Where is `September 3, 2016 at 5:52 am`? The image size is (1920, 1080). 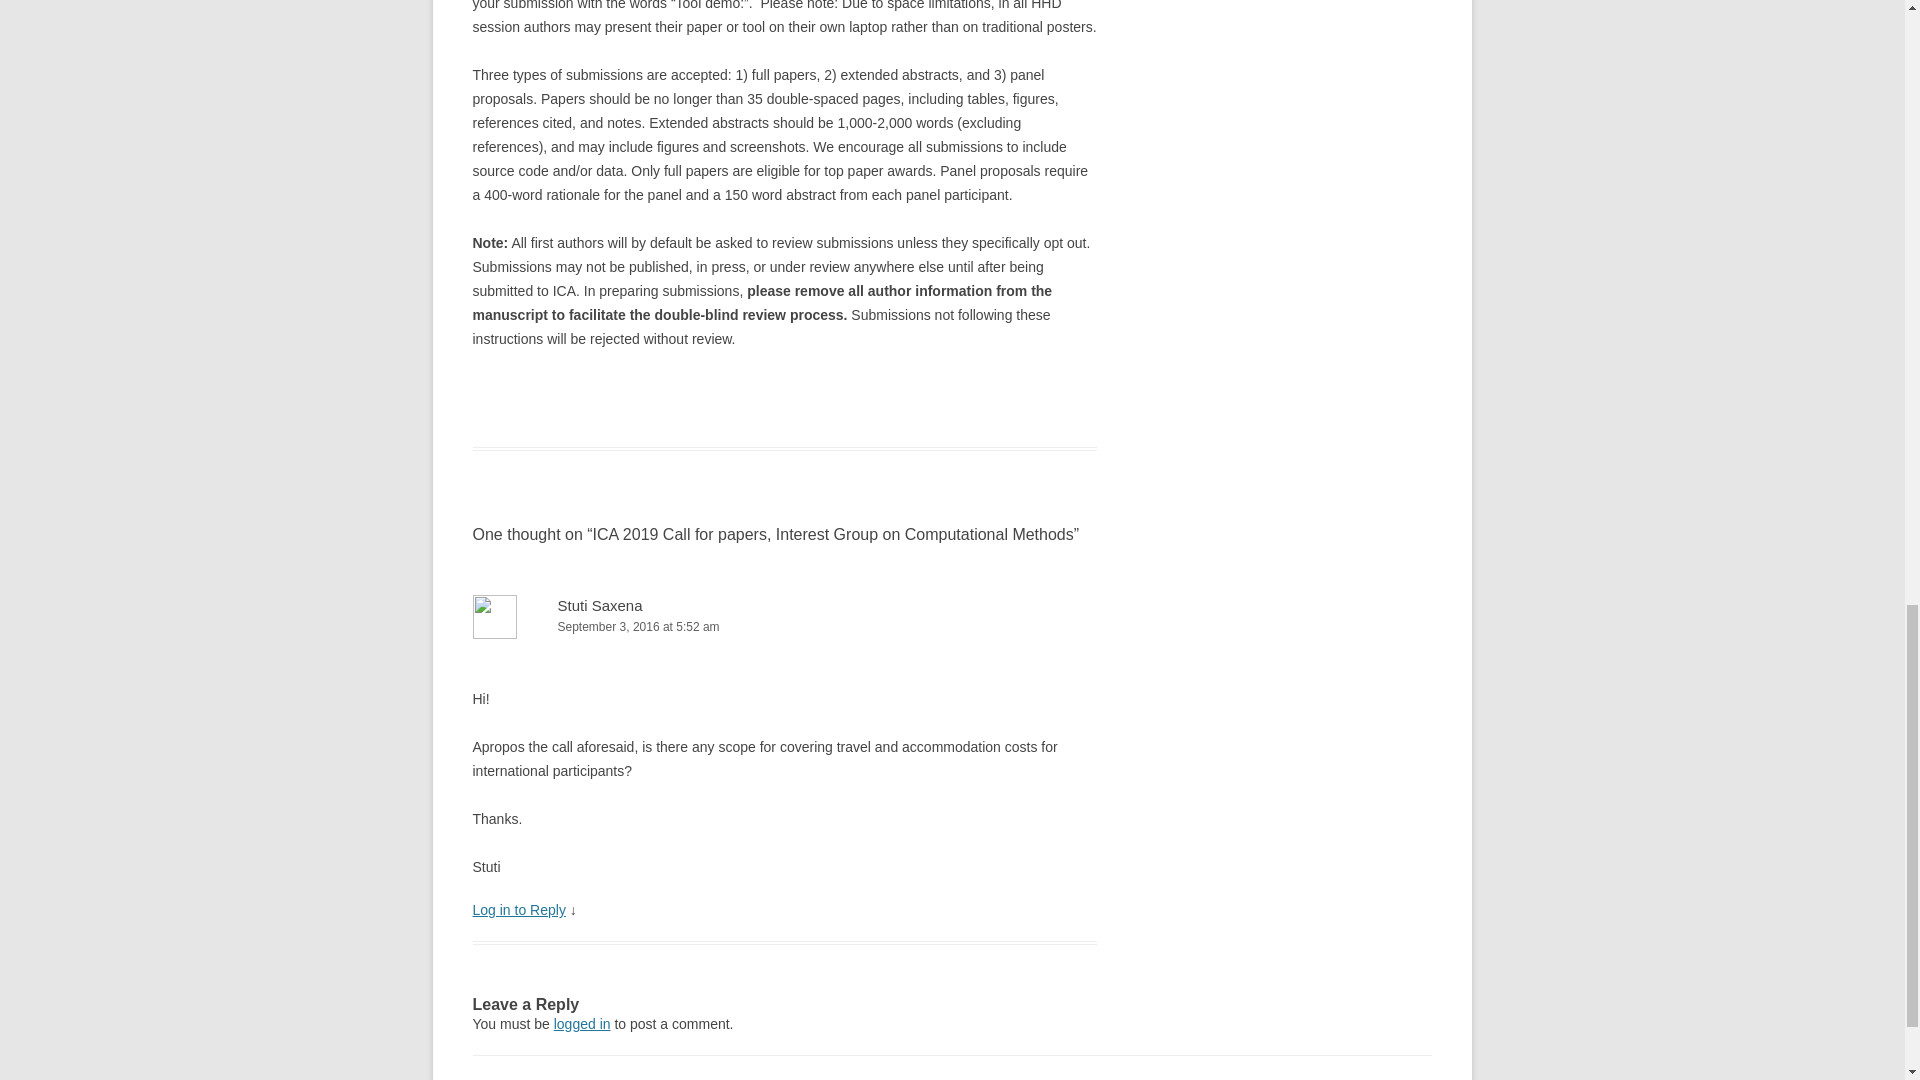
September 3, 2016 at 5:52 am is located at coordinates (784, 627).